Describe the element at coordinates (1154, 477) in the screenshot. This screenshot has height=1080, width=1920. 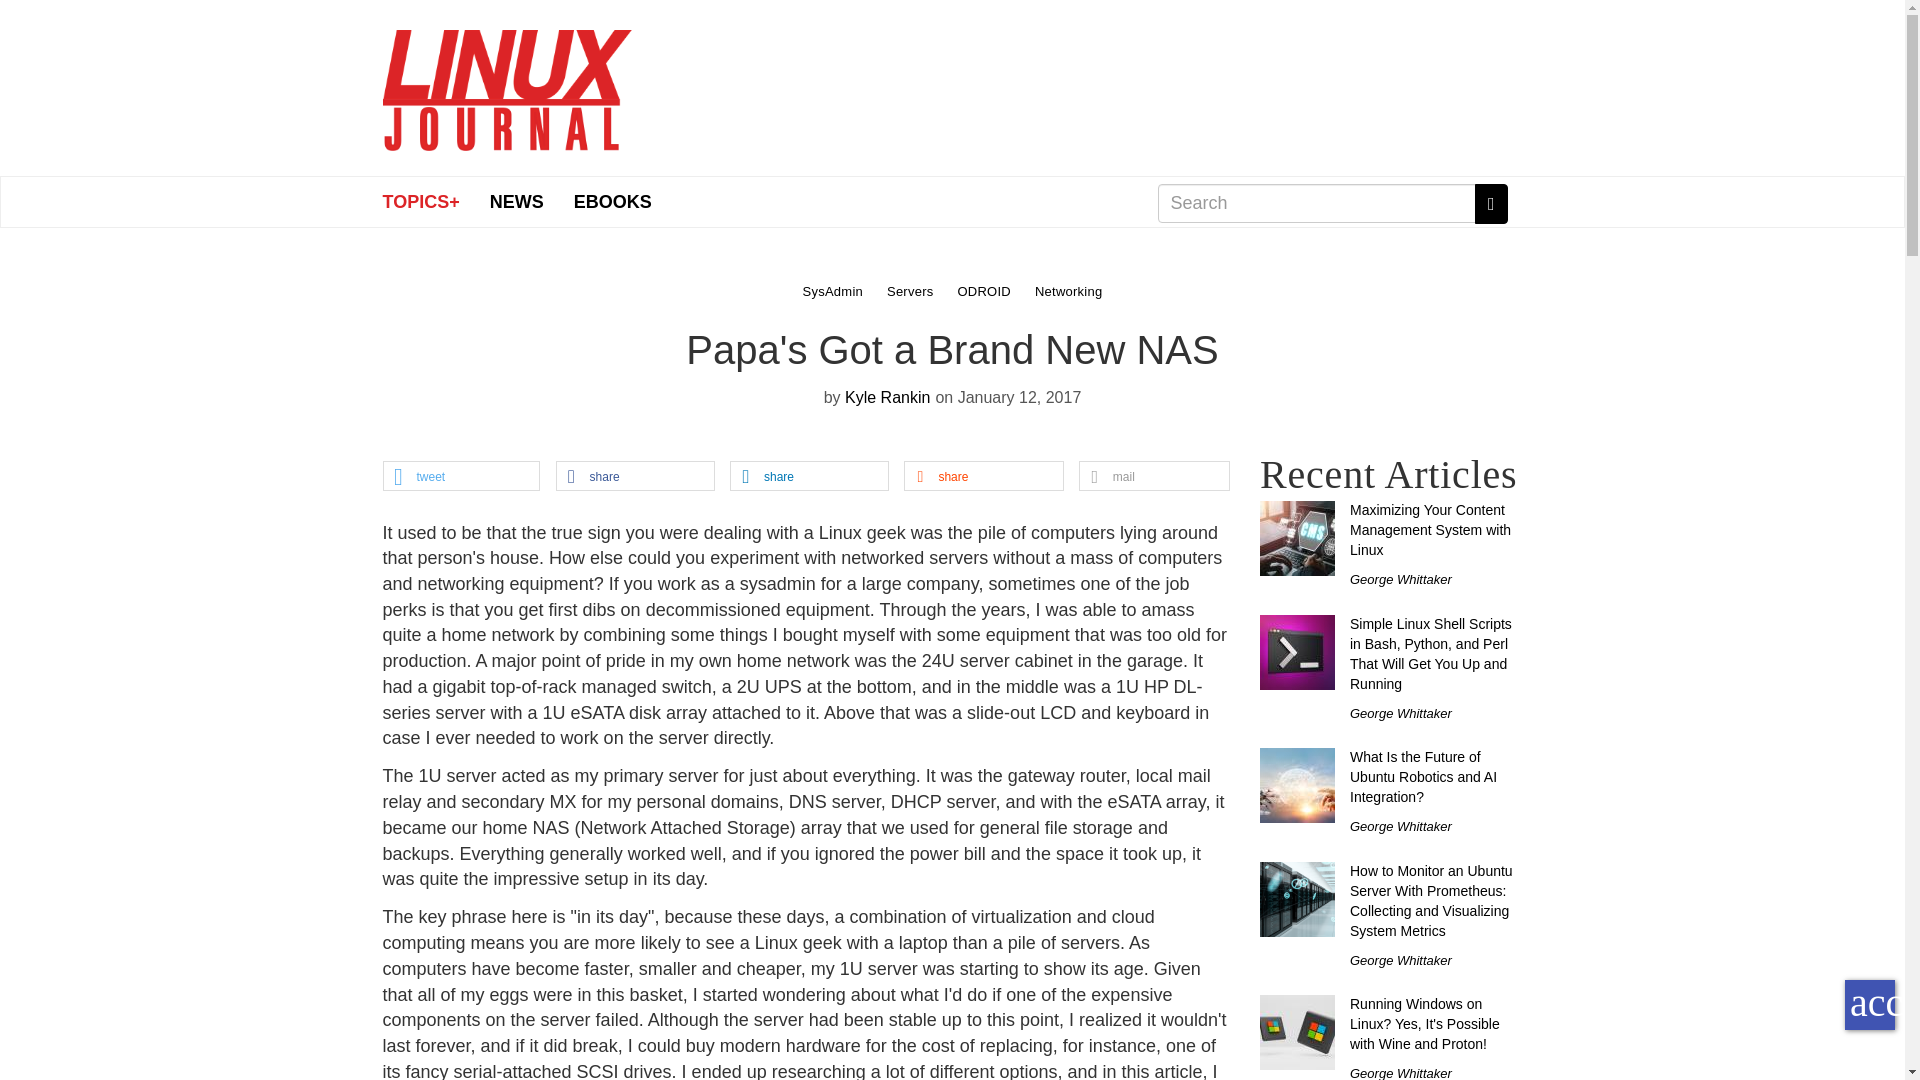
I see `mail` at that location.